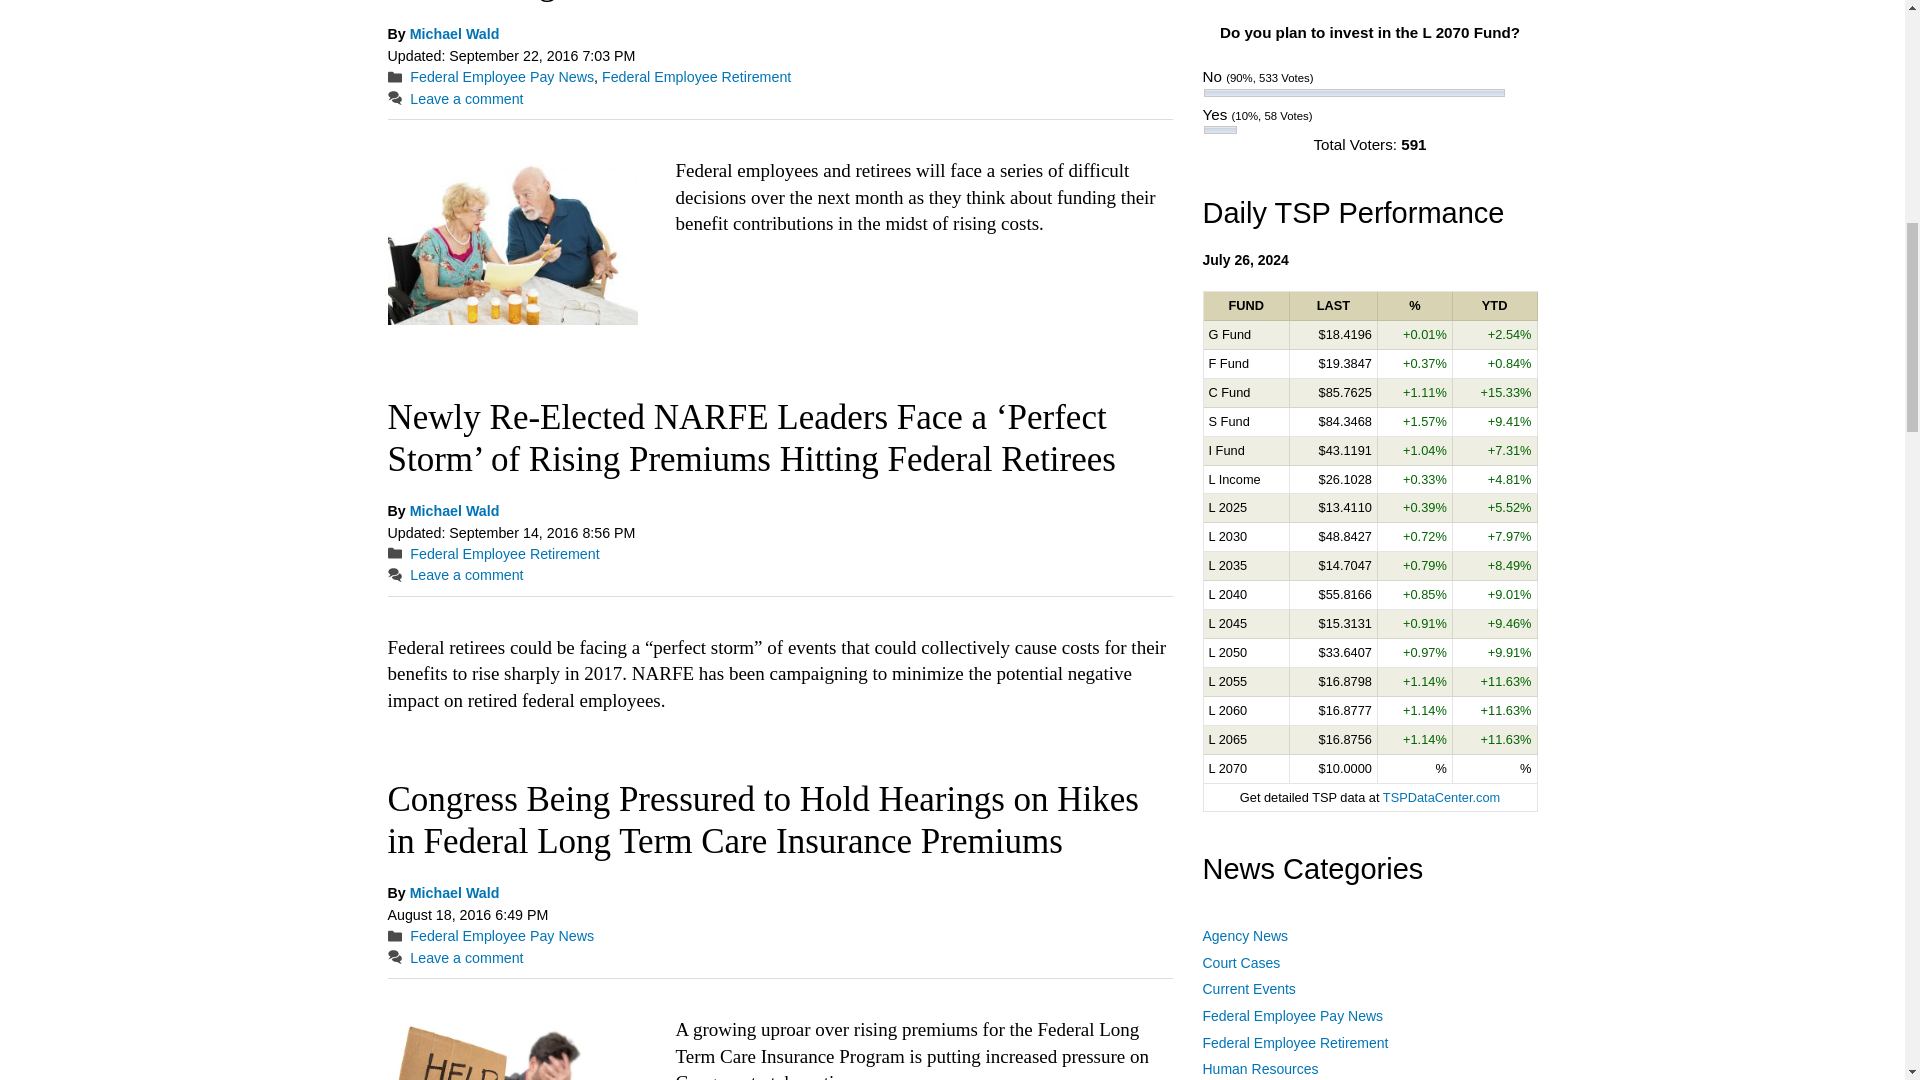  Describe the element at coordinates (454, 892) in the screenshot. I see `View all articles by Michael Wald` at that location.